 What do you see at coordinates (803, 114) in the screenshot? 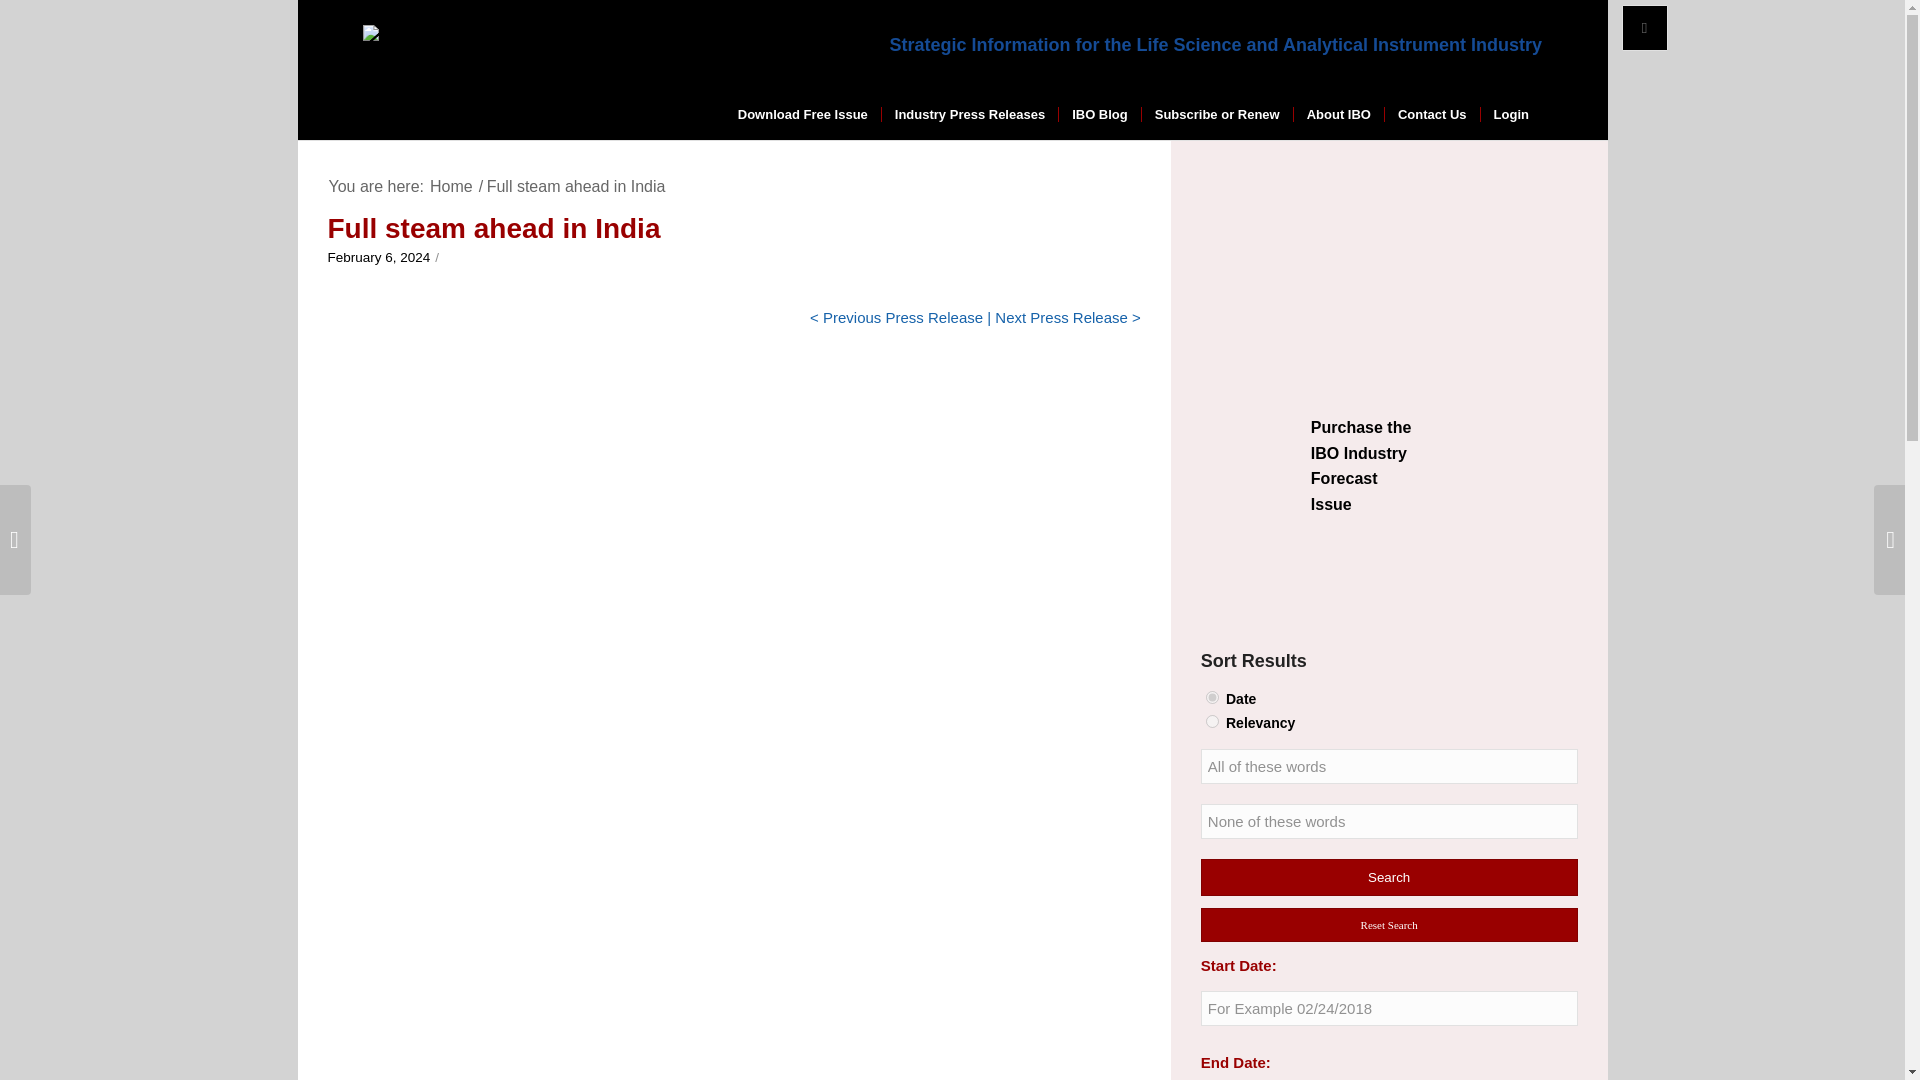
I see `Download Free Issue` at bounding box center [803, 114].